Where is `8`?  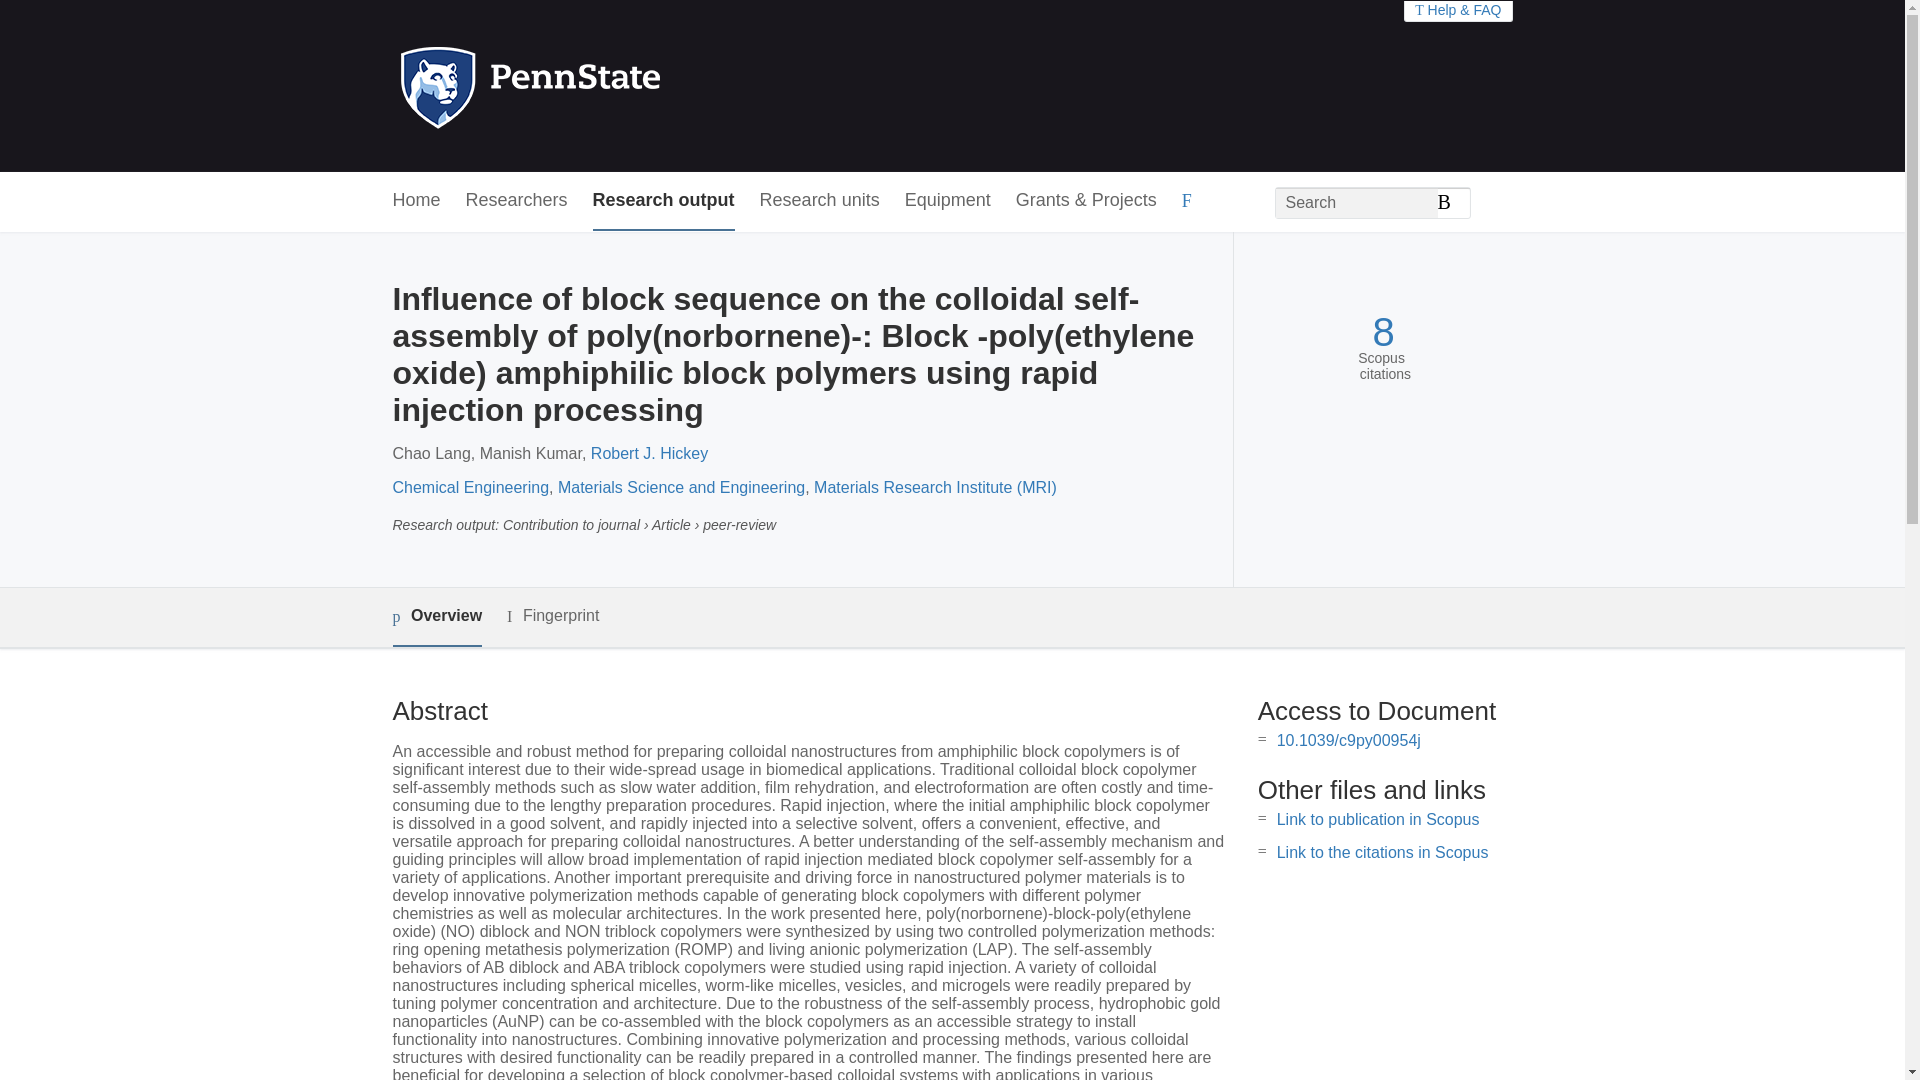
8 is located at coordinates (1382, 332).